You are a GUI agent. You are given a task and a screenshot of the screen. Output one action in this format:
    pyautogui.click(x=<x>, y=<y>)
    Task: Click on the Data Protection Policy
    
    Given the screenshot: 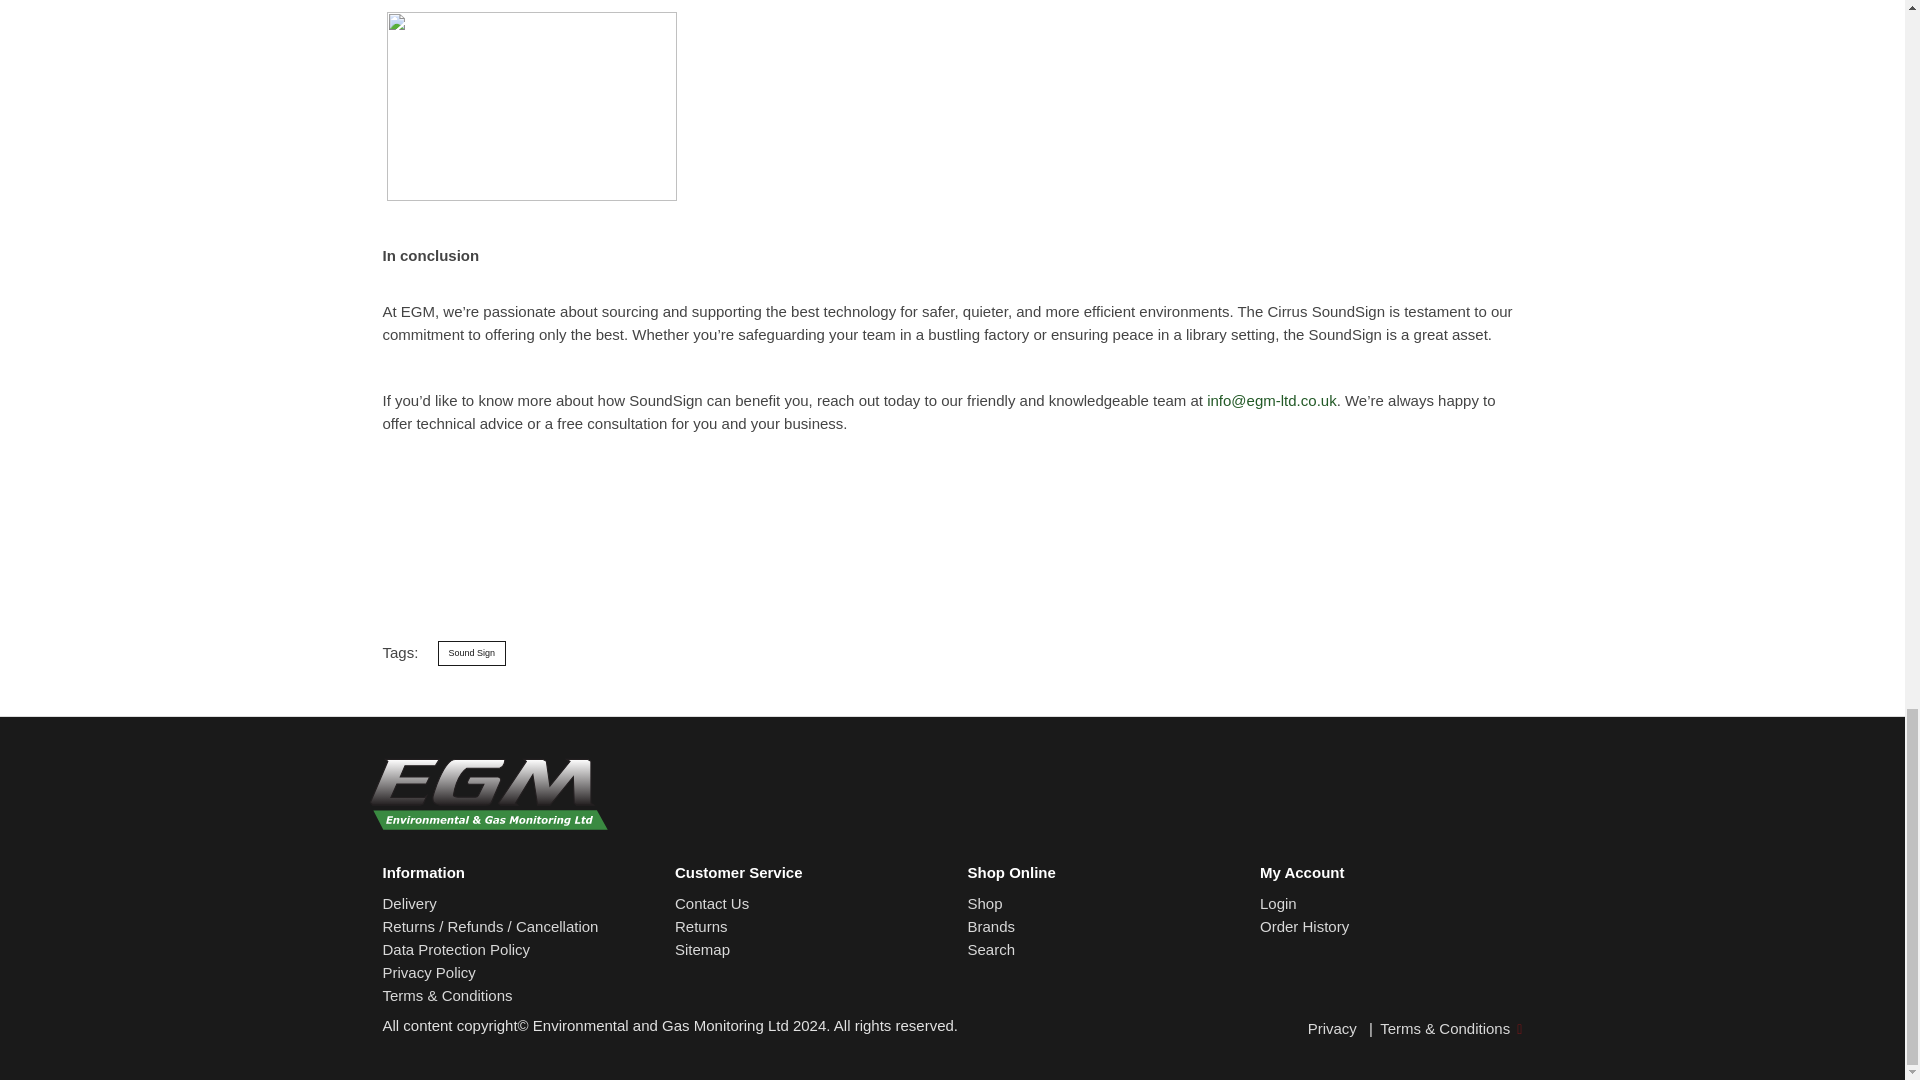 What is the action you would take?
    pyautogui.click(x=456, y=948)
    